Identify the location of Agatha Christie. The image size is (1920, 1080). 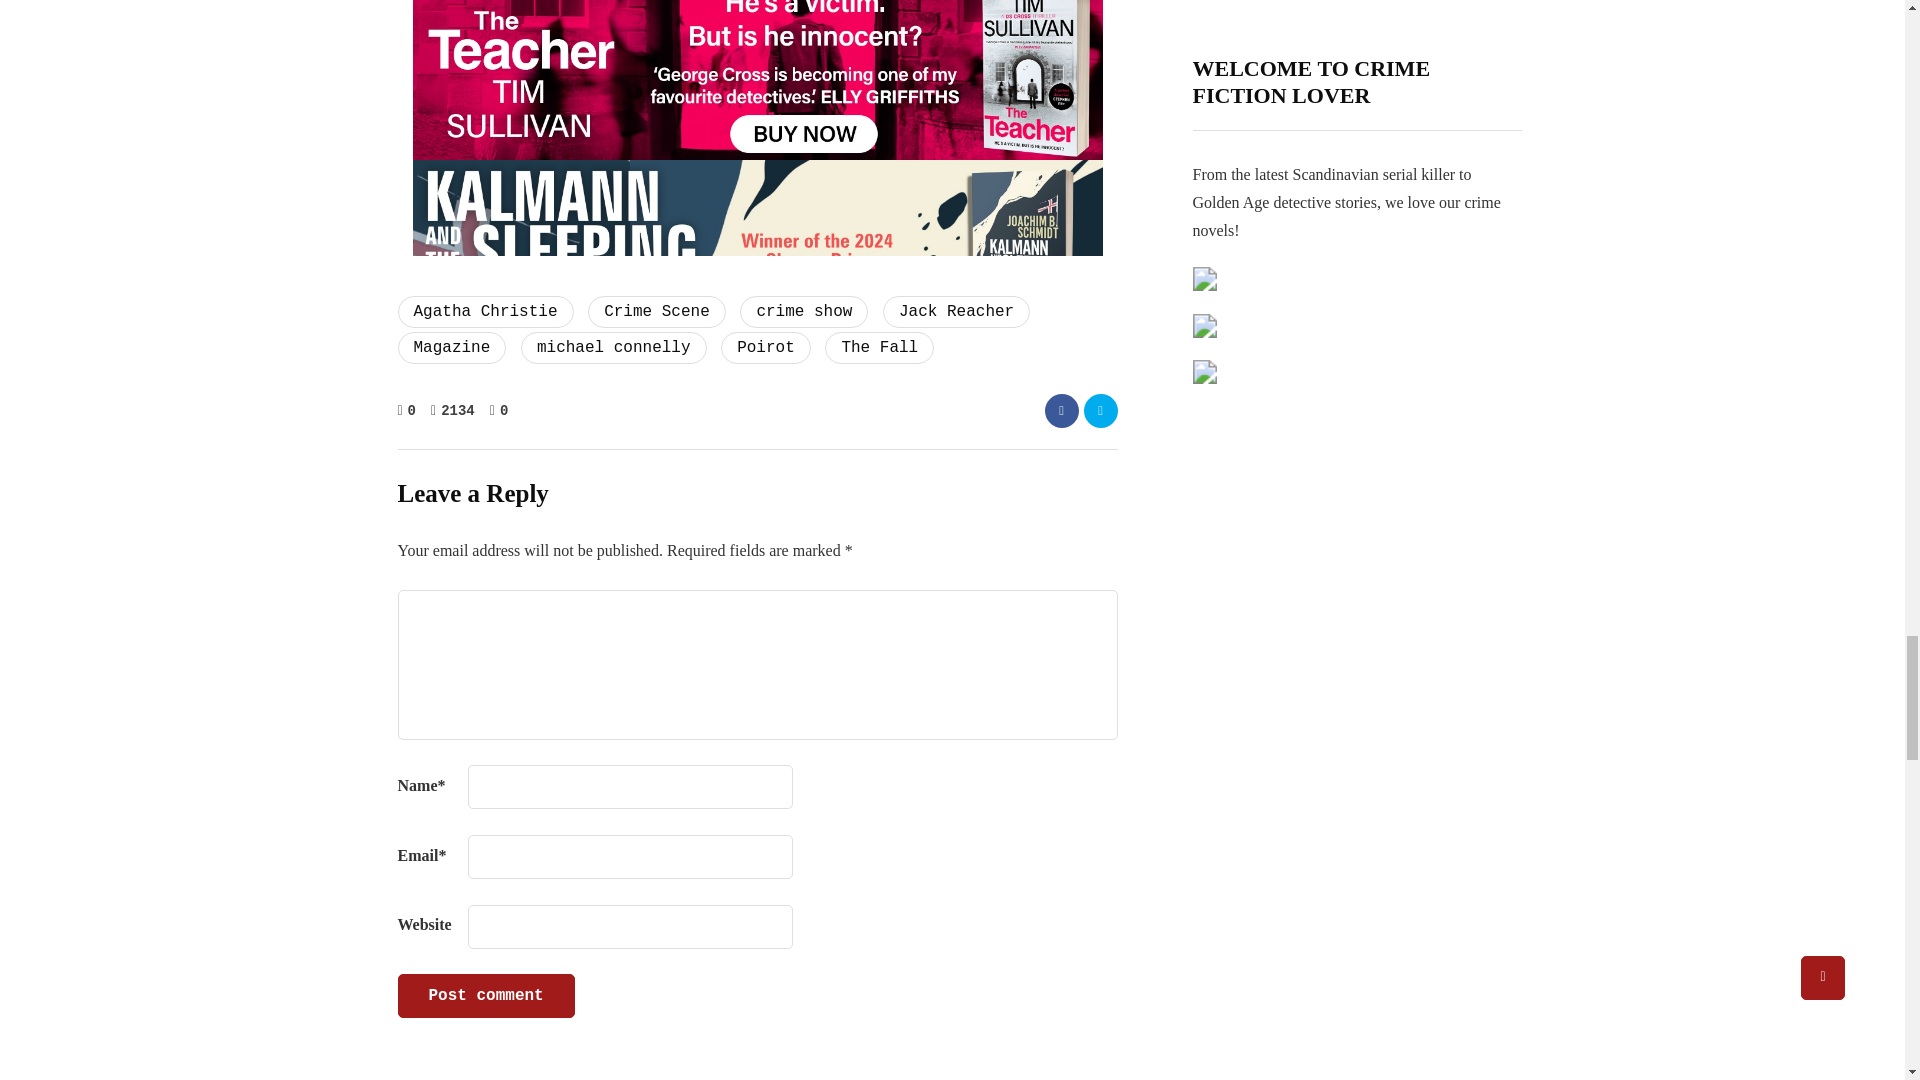
(486, 312).